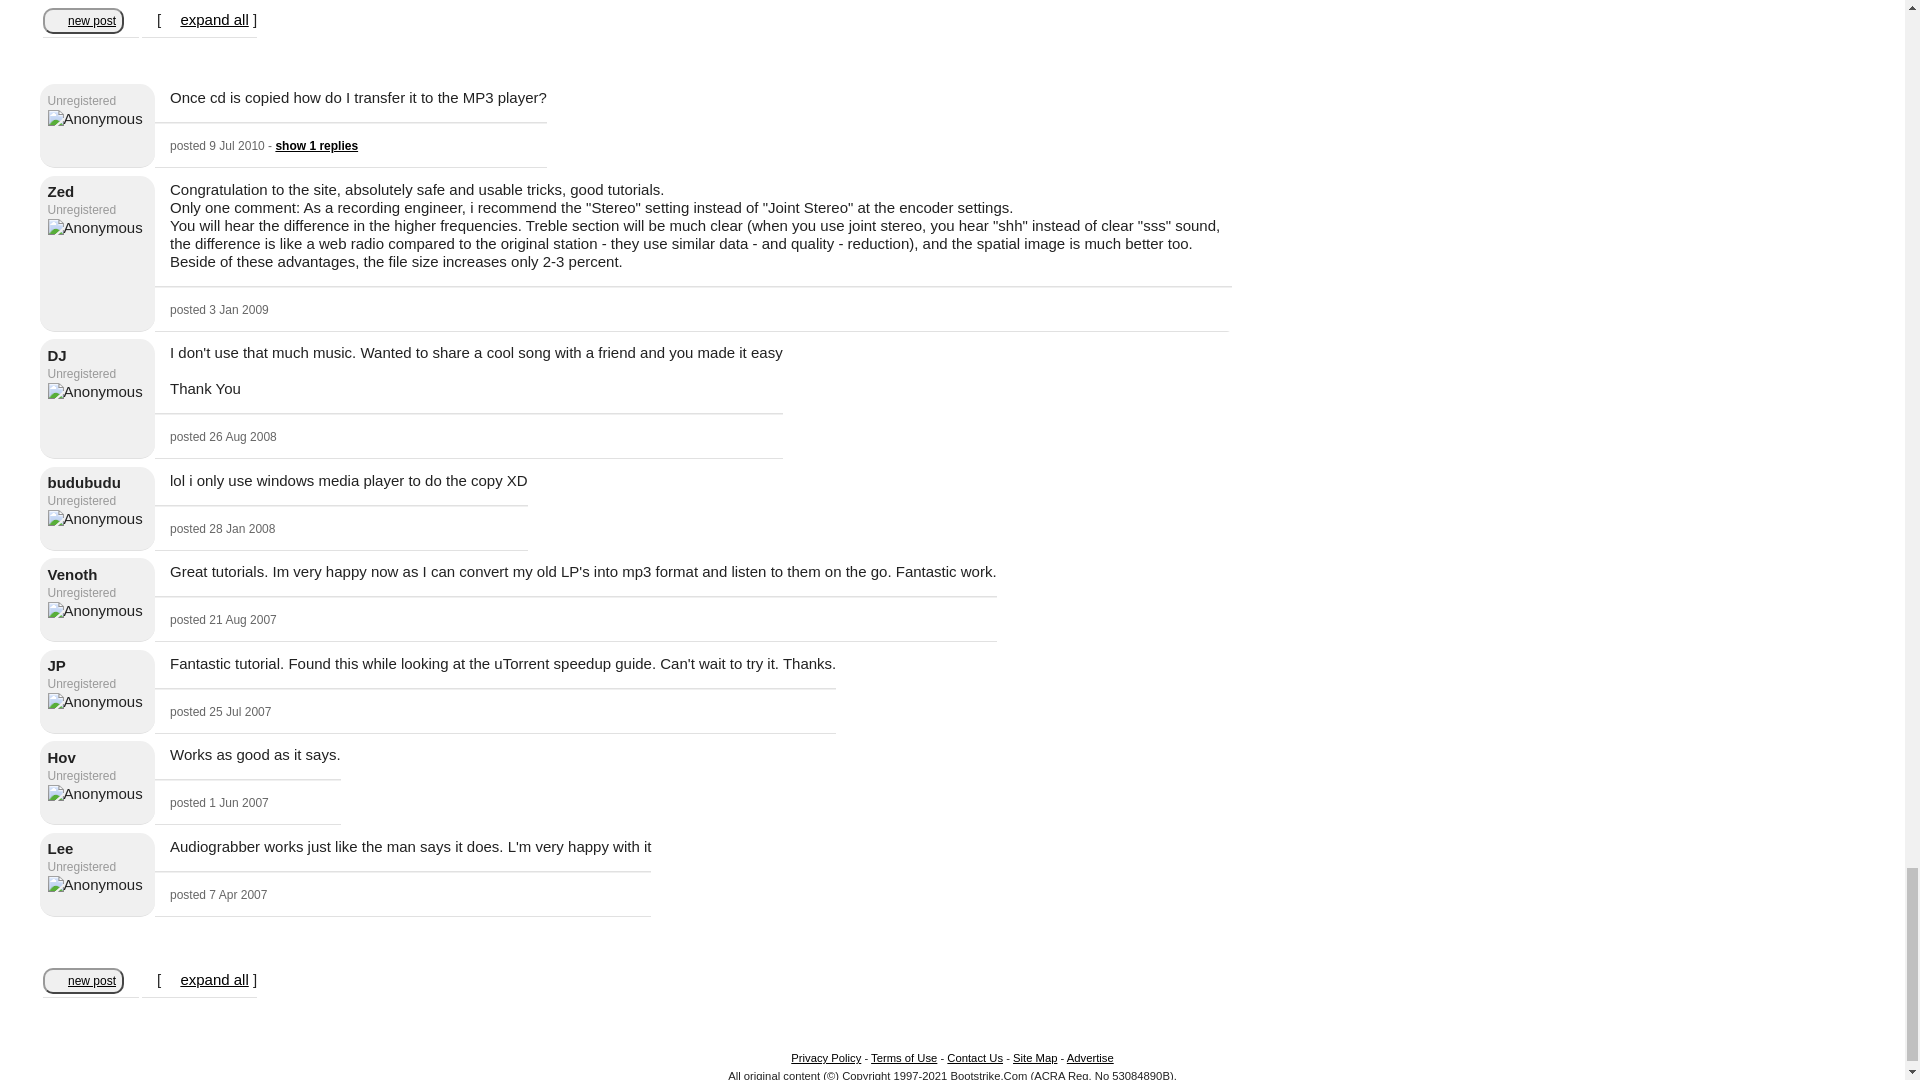  Describe the element at coordinates (95, 228) in the screenshot. I see `Anonymous` at that location.